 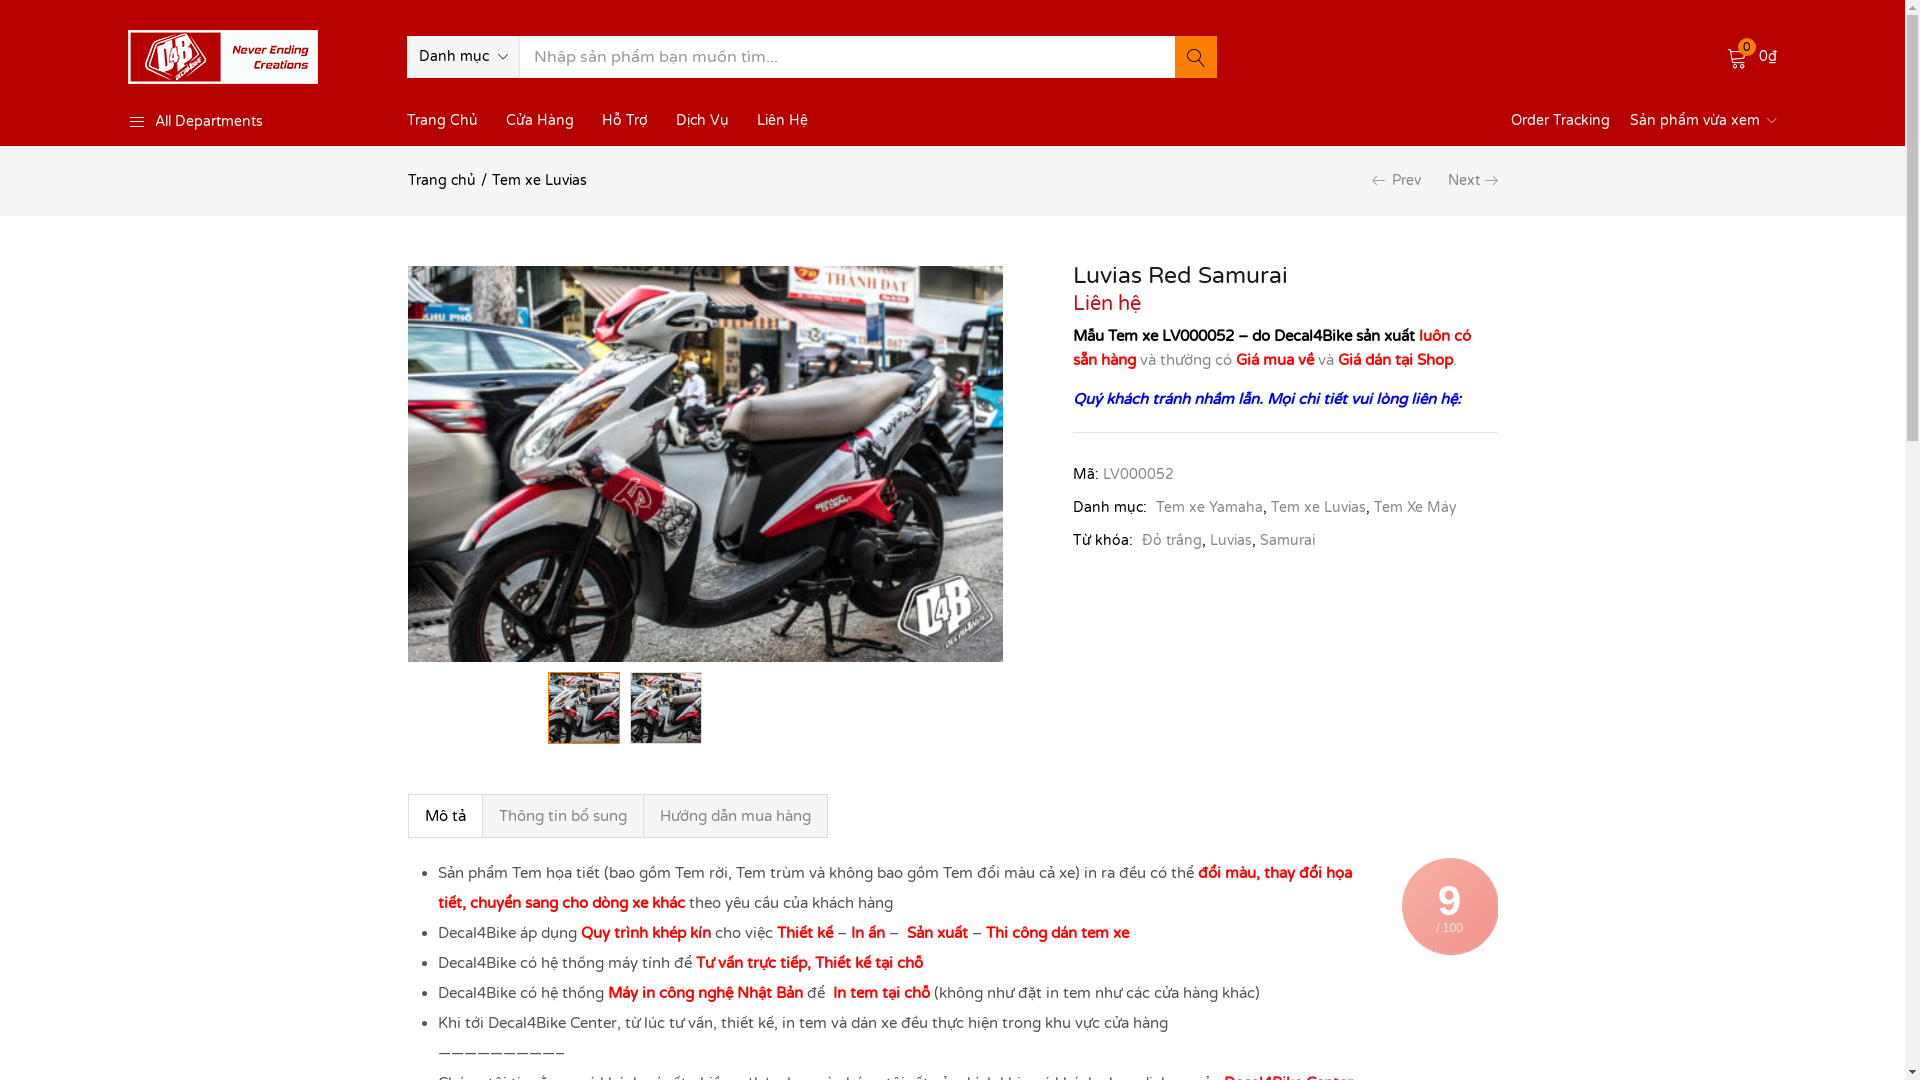 What do you see at coordinates (1288, 540) in the screenshot?
I see `Samurai` at bounding box center [1288, 540].